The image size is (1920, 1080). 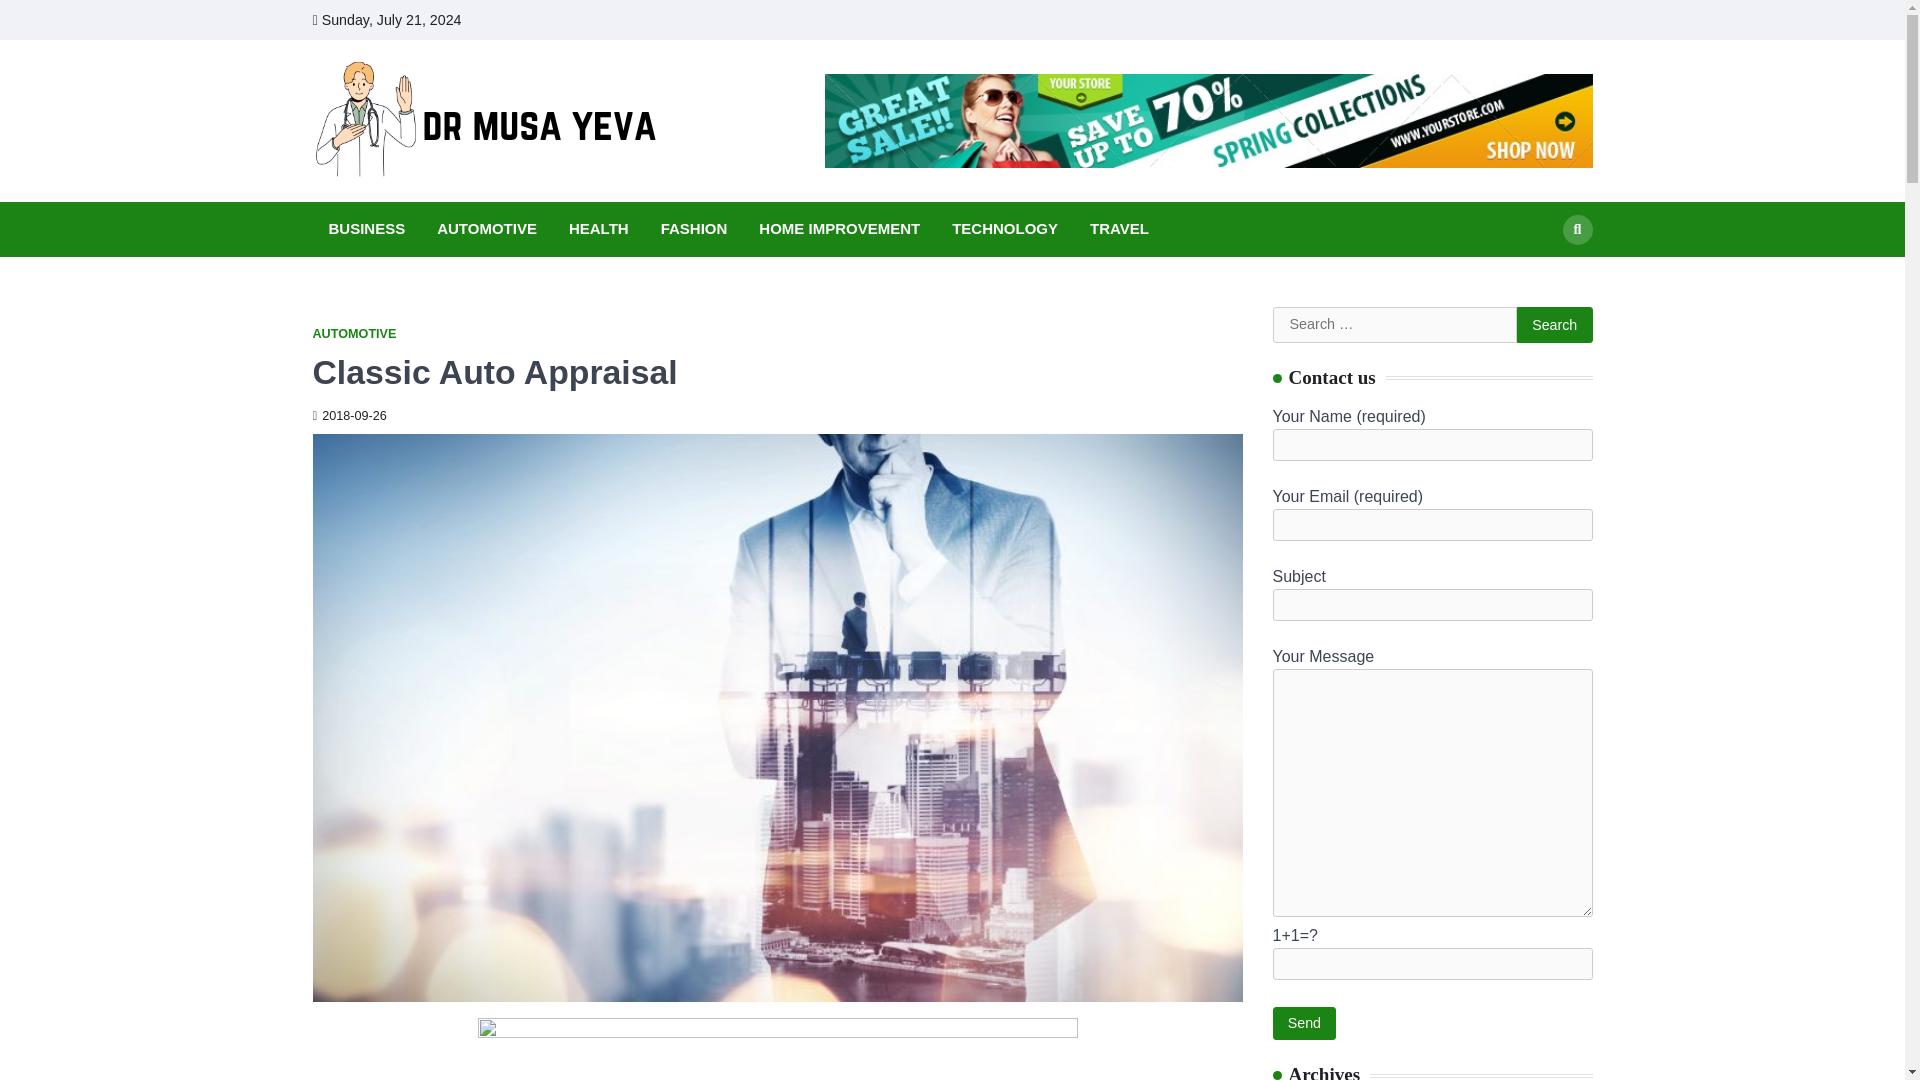 I want to click on Send, so click(x=1304, y=1023).